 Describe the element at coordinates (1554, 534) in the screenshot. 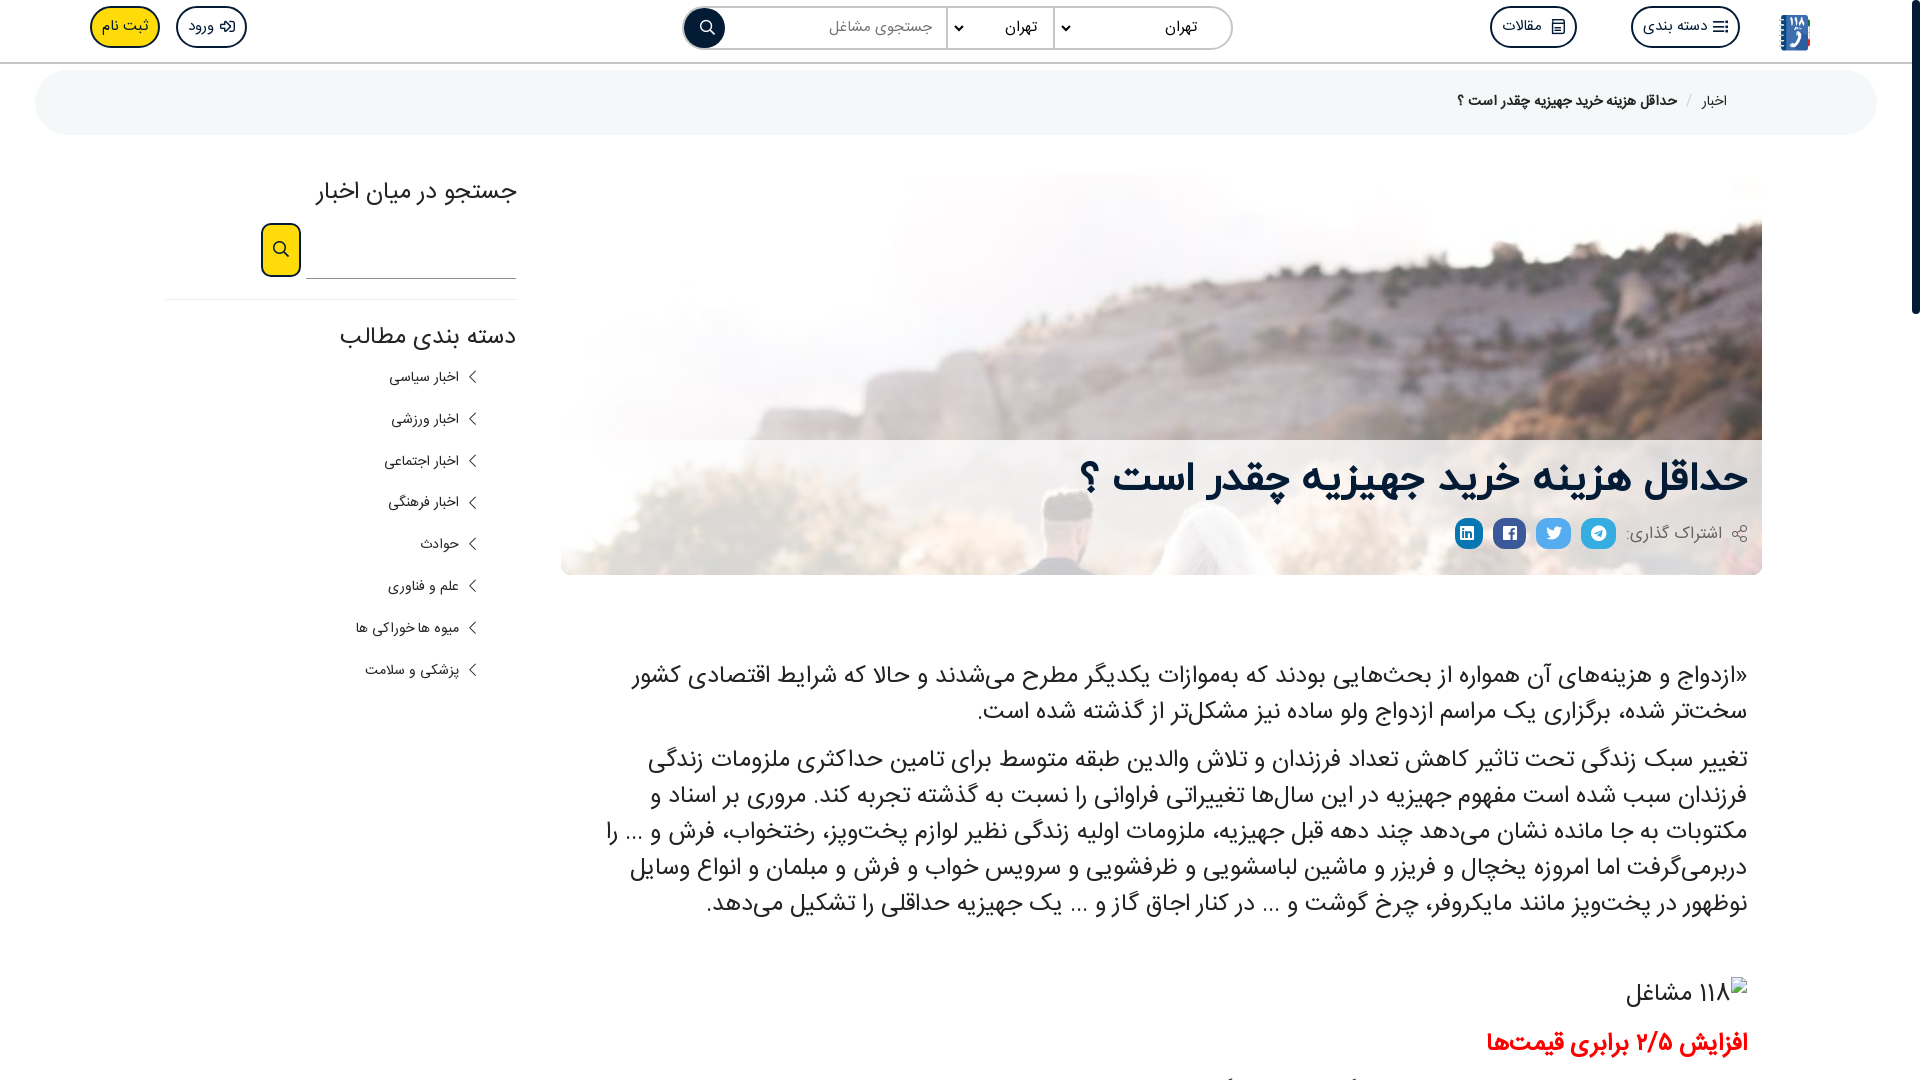

I see `Share on Twitter` at that location.